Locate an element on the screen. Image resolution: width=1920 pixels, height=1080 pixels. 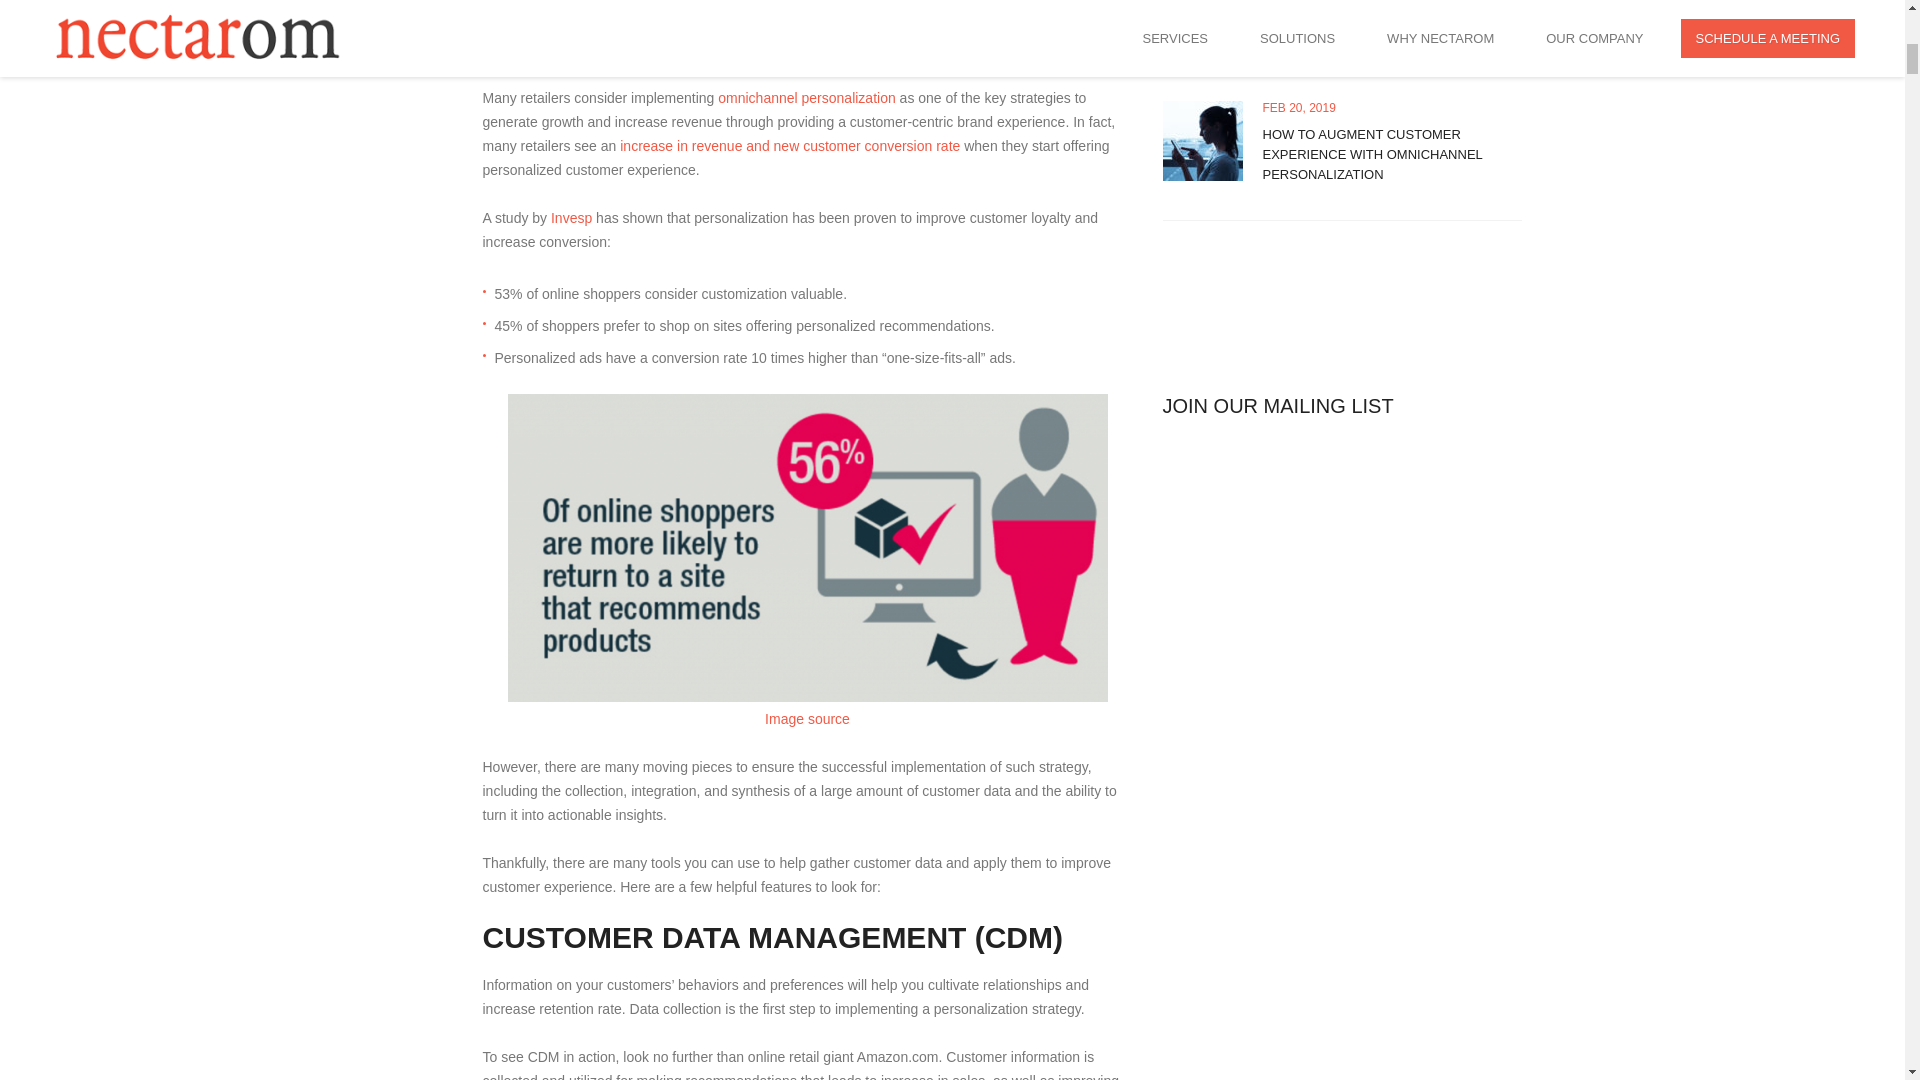
omnichannel personalization is located at coordinates (804, 97).